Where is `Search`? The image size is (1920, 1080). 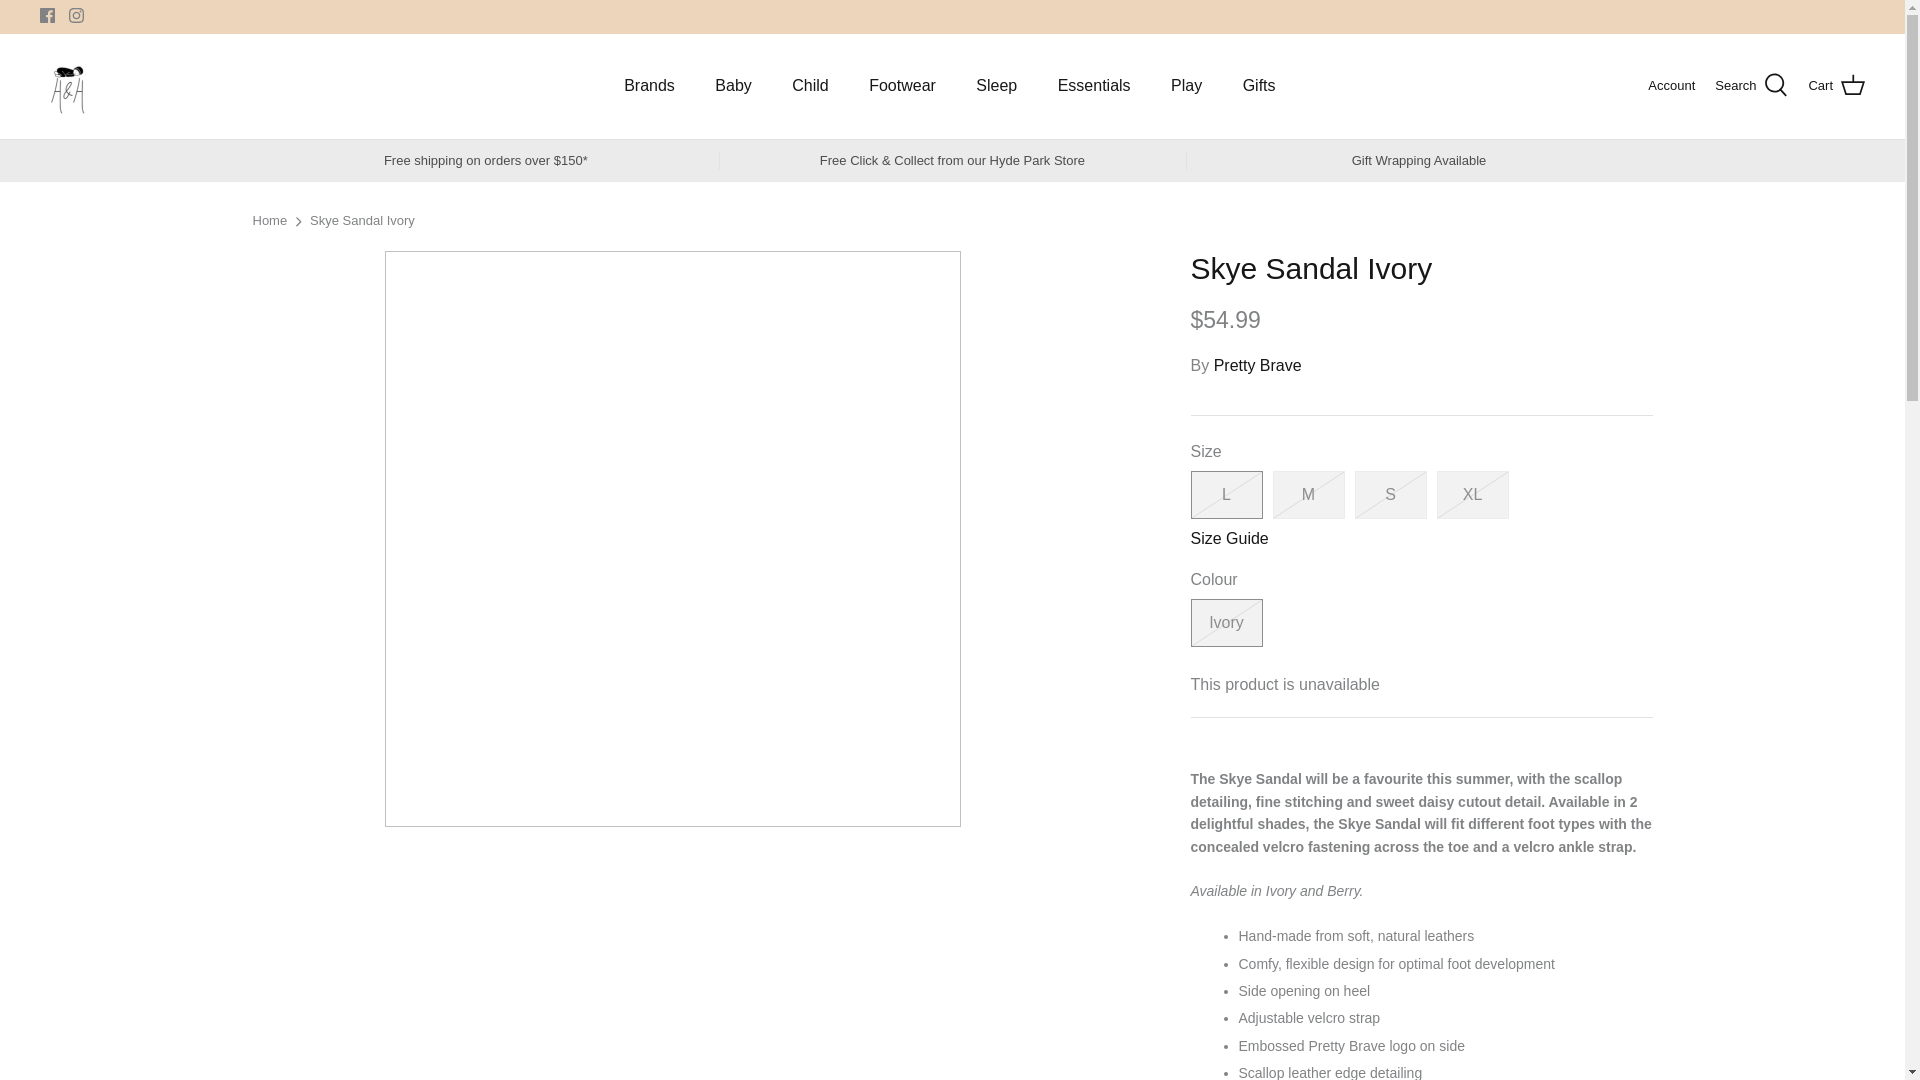
Search is located at coordinates (1750, 86).